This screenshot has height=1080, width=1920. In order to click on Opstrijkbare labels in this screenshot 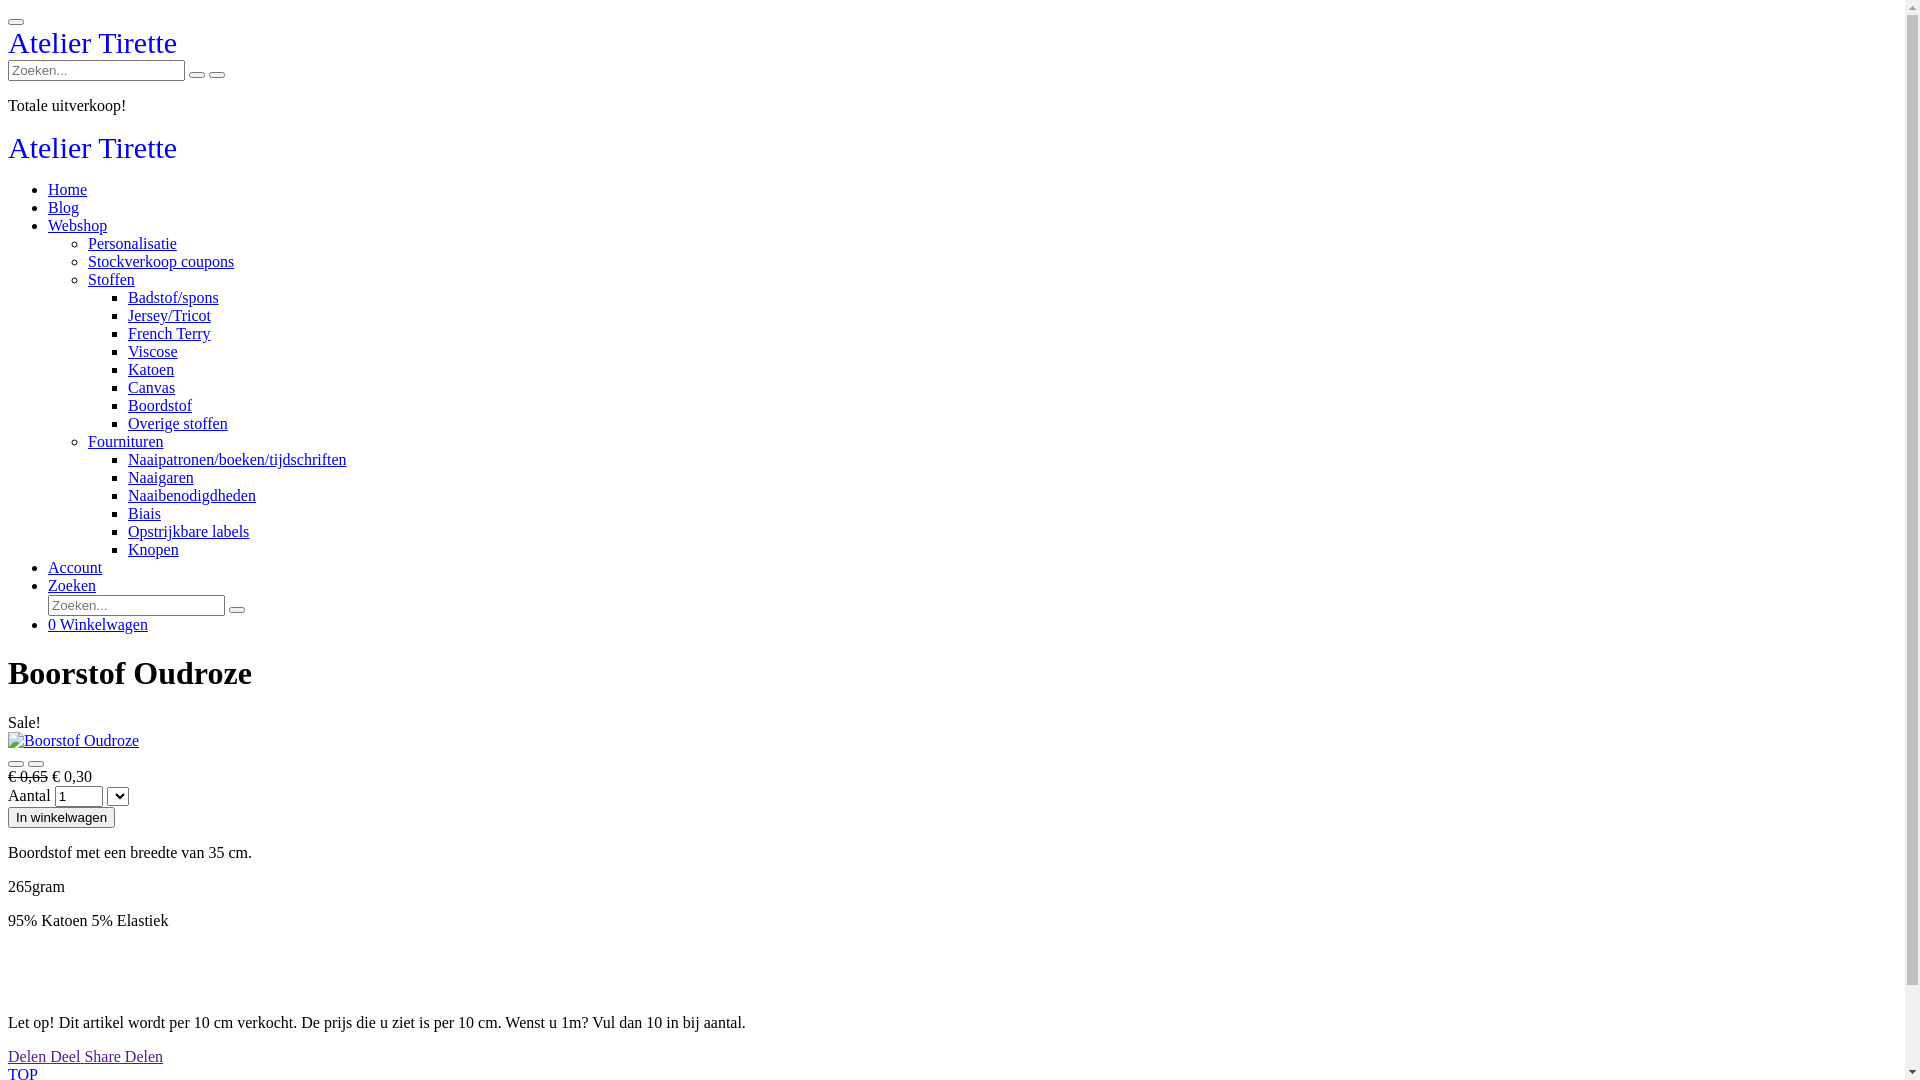, I will do `click(188, 532)`.